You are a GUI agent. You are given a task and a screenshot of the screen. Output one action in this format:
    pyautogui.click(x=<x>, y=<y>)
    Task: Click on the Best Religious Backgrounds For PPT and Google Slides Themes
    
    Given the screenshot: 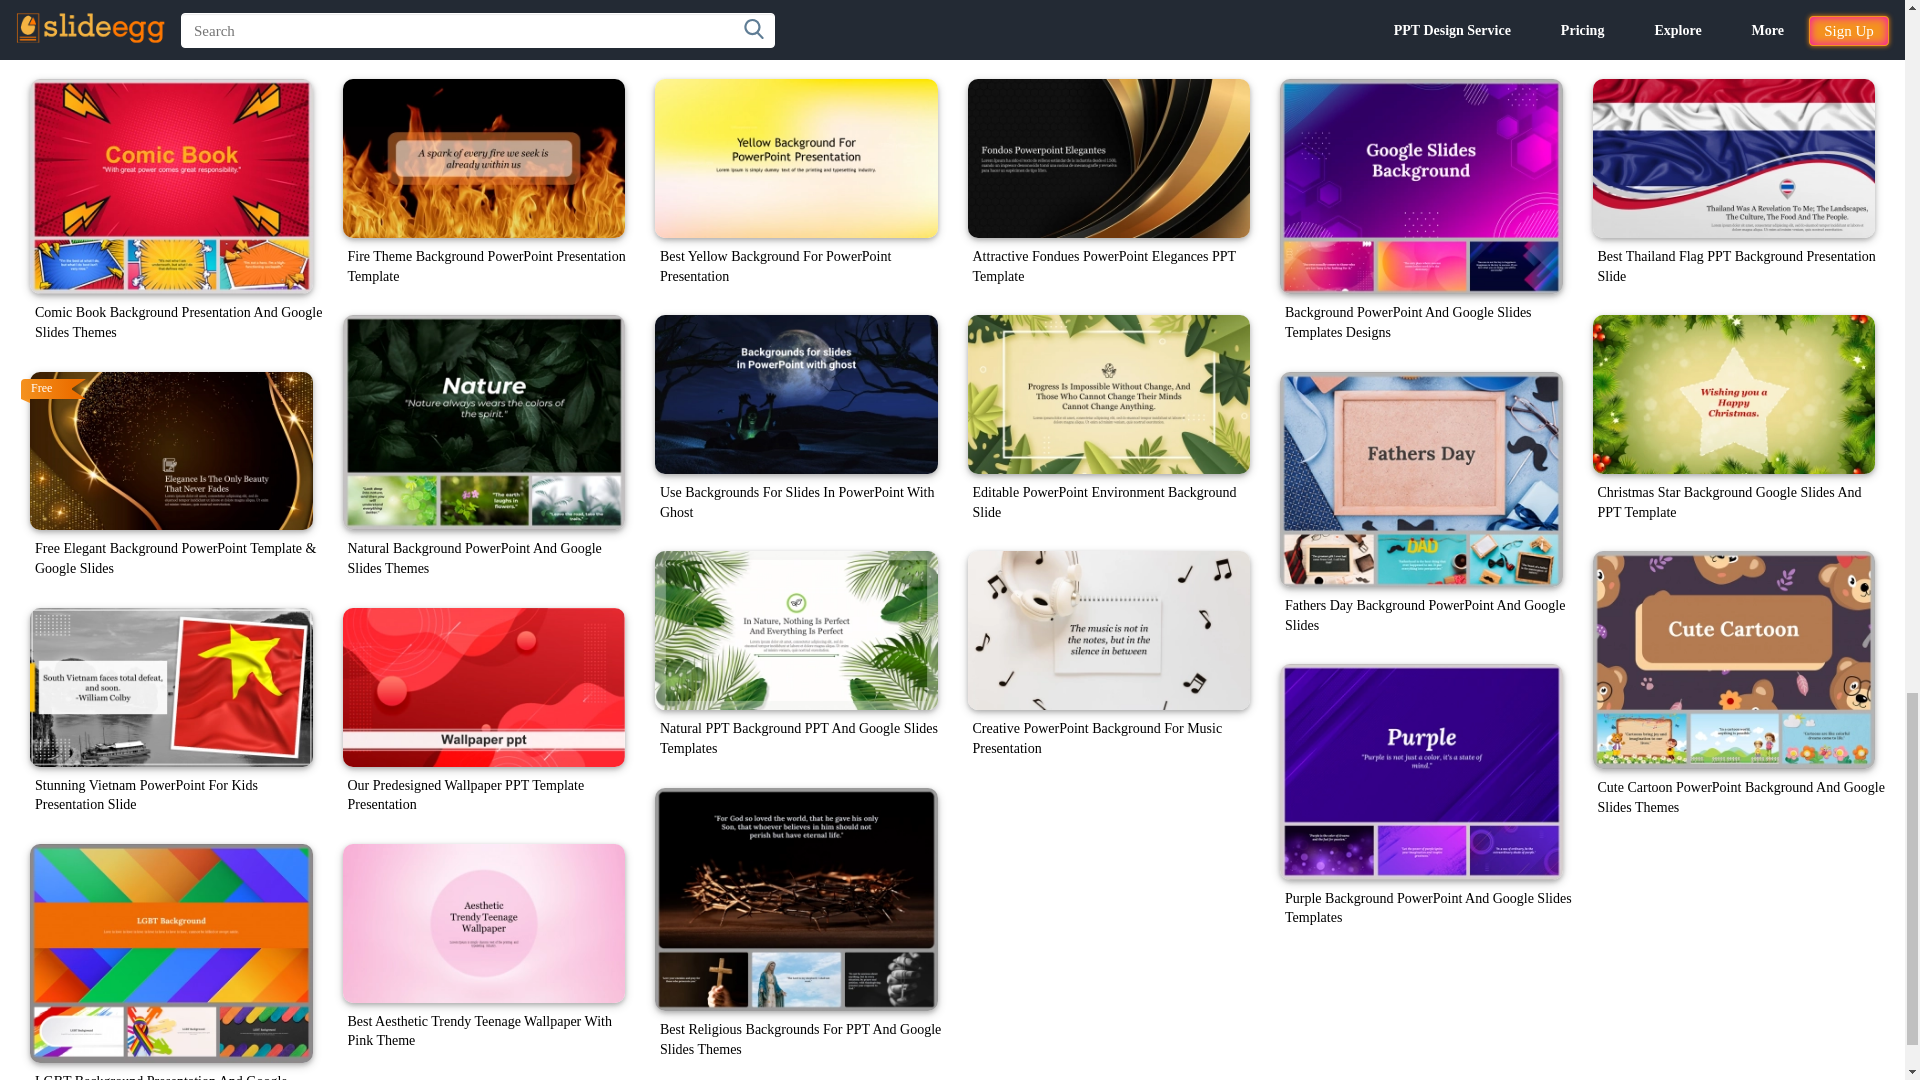 What is the action you would take?
    pyautogui.click(x=796, y=899)
    